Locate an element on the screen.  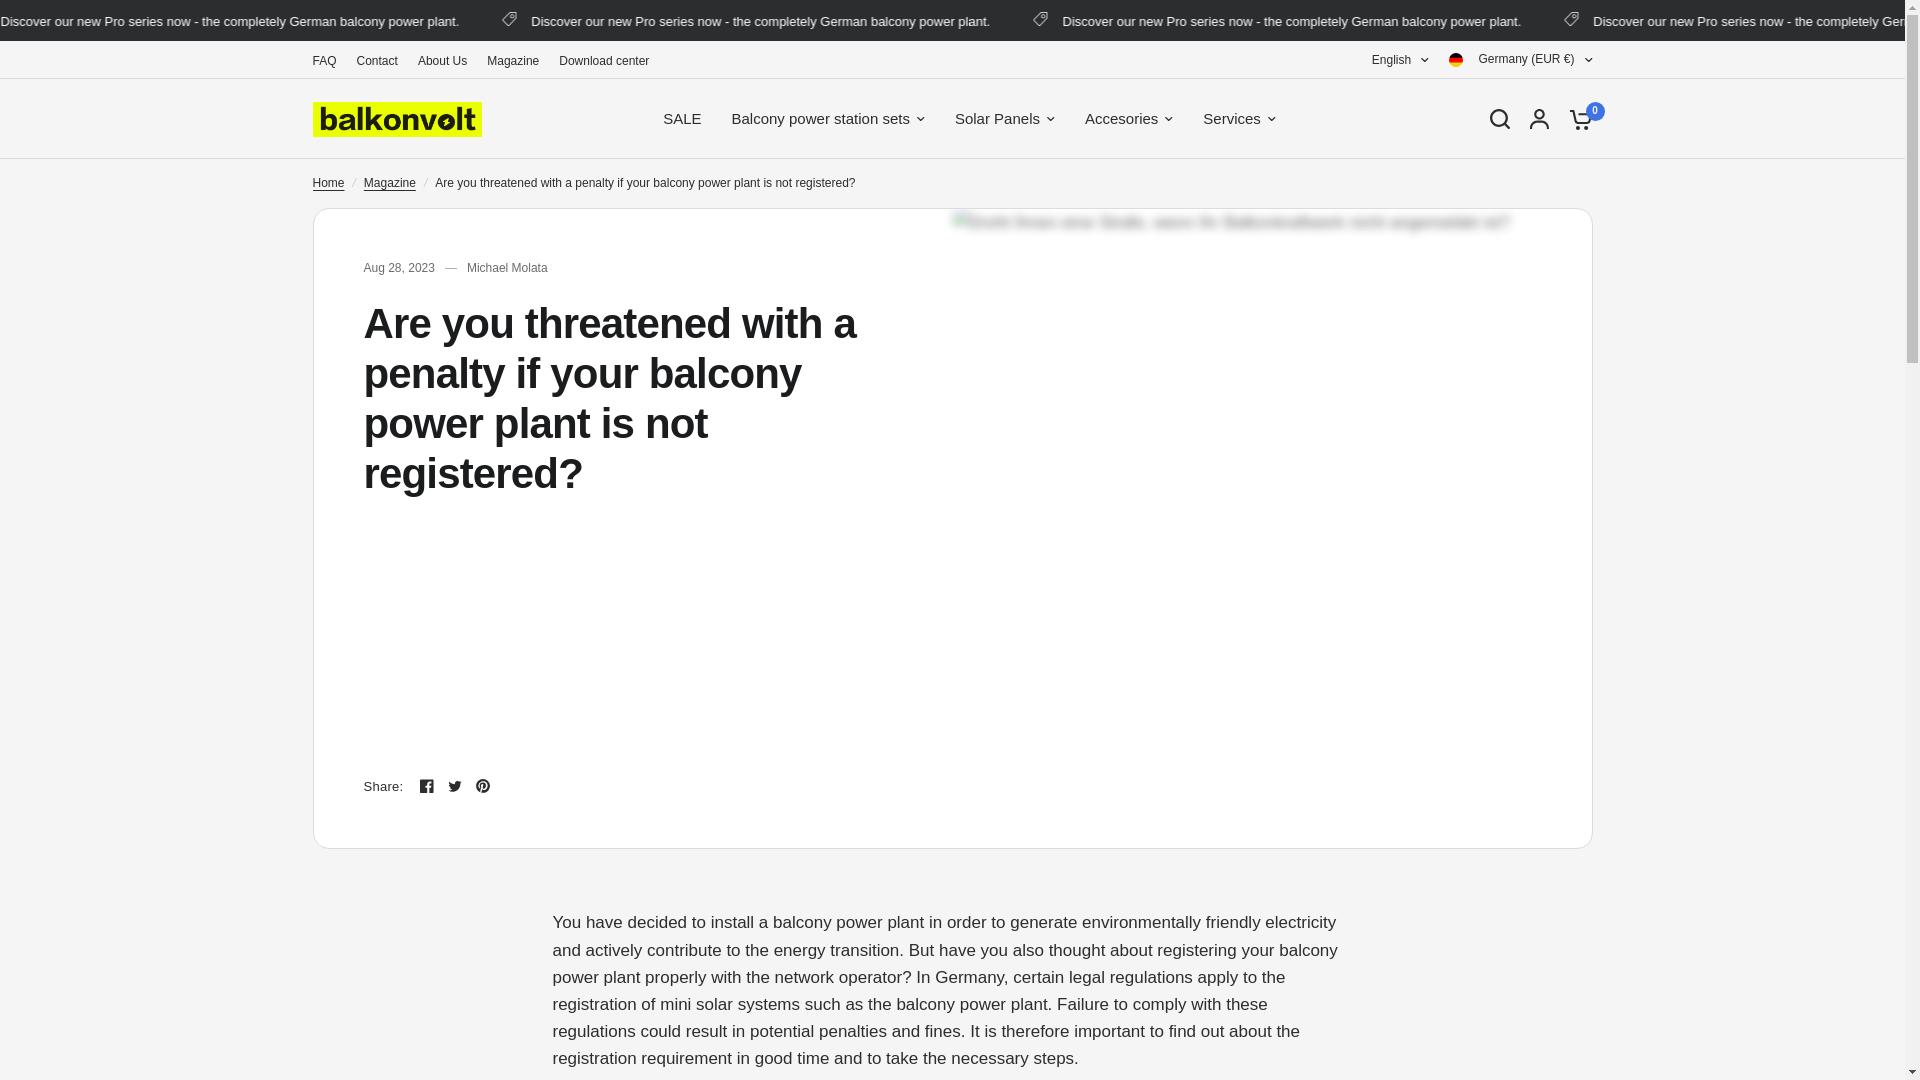
FAQ is located at coordinates (324, 61).